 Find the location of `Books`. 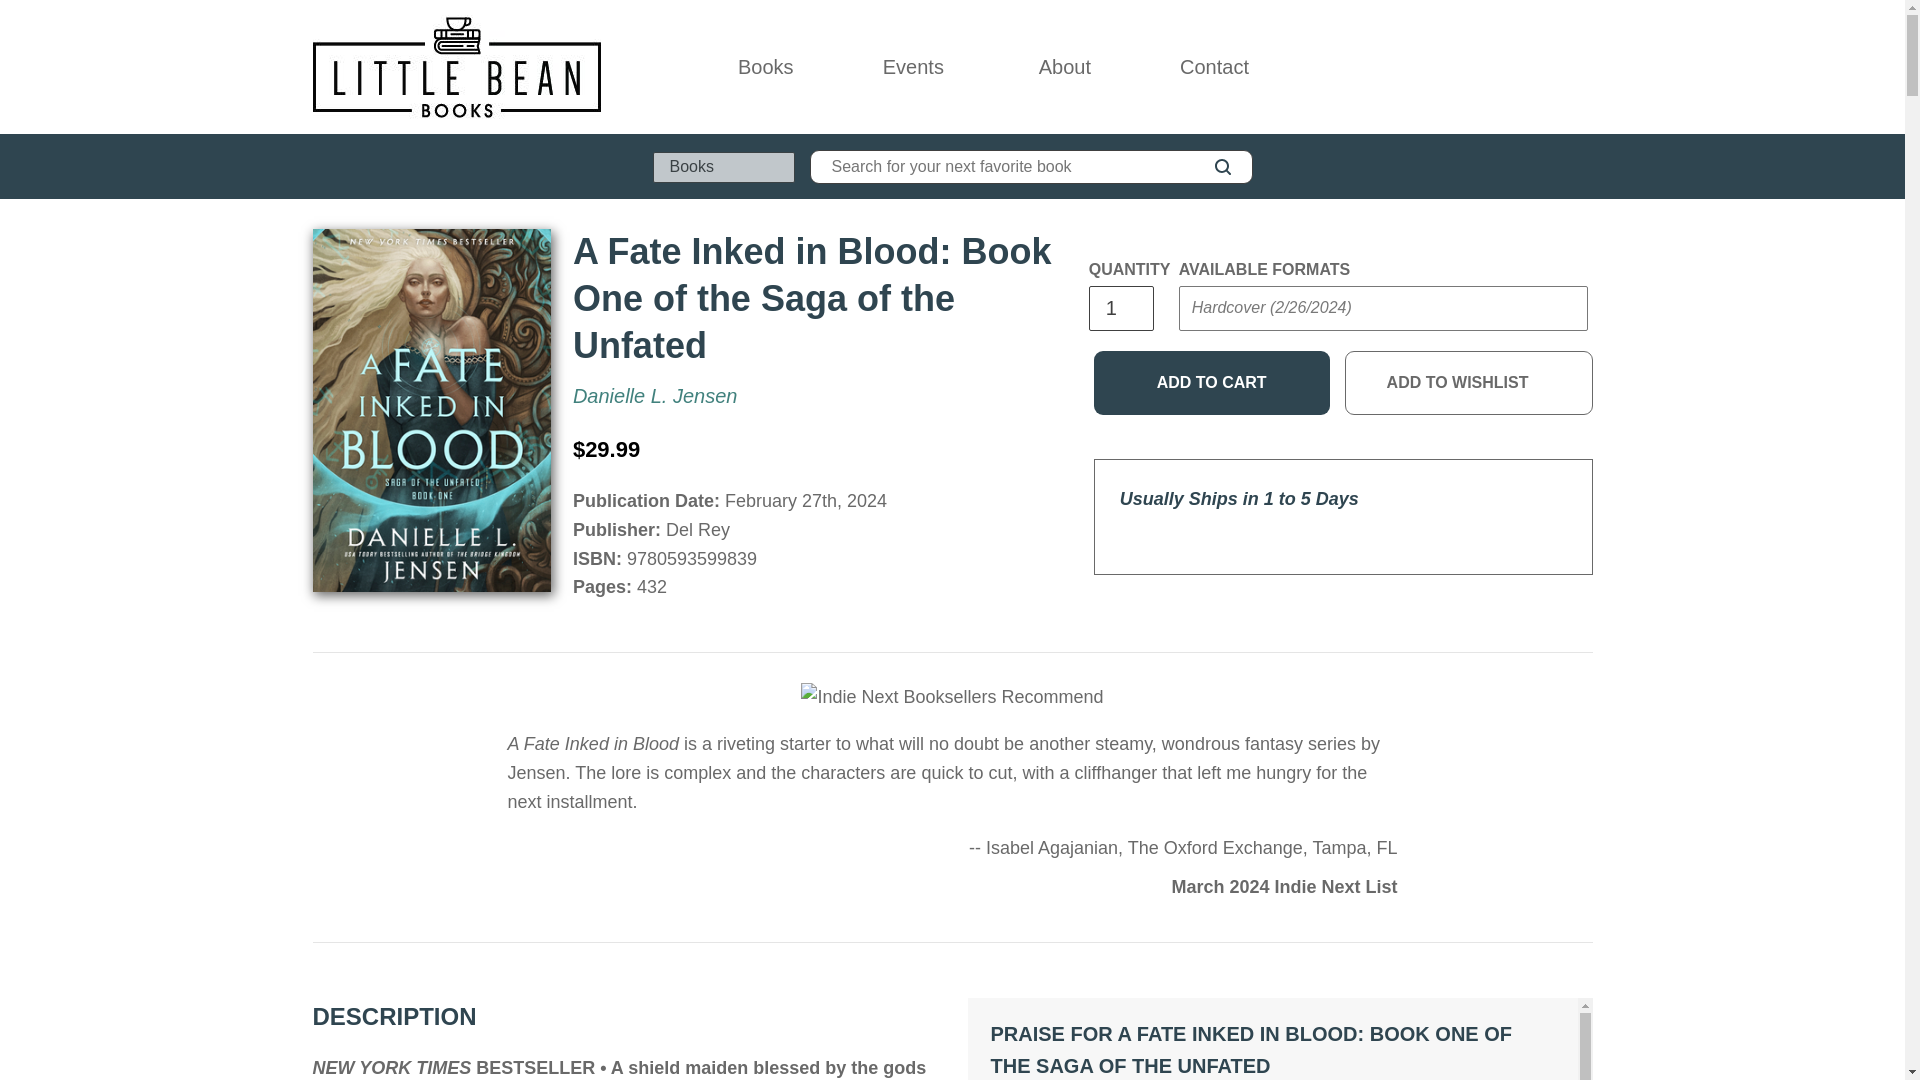

Books is located at coordinates (766, 66).